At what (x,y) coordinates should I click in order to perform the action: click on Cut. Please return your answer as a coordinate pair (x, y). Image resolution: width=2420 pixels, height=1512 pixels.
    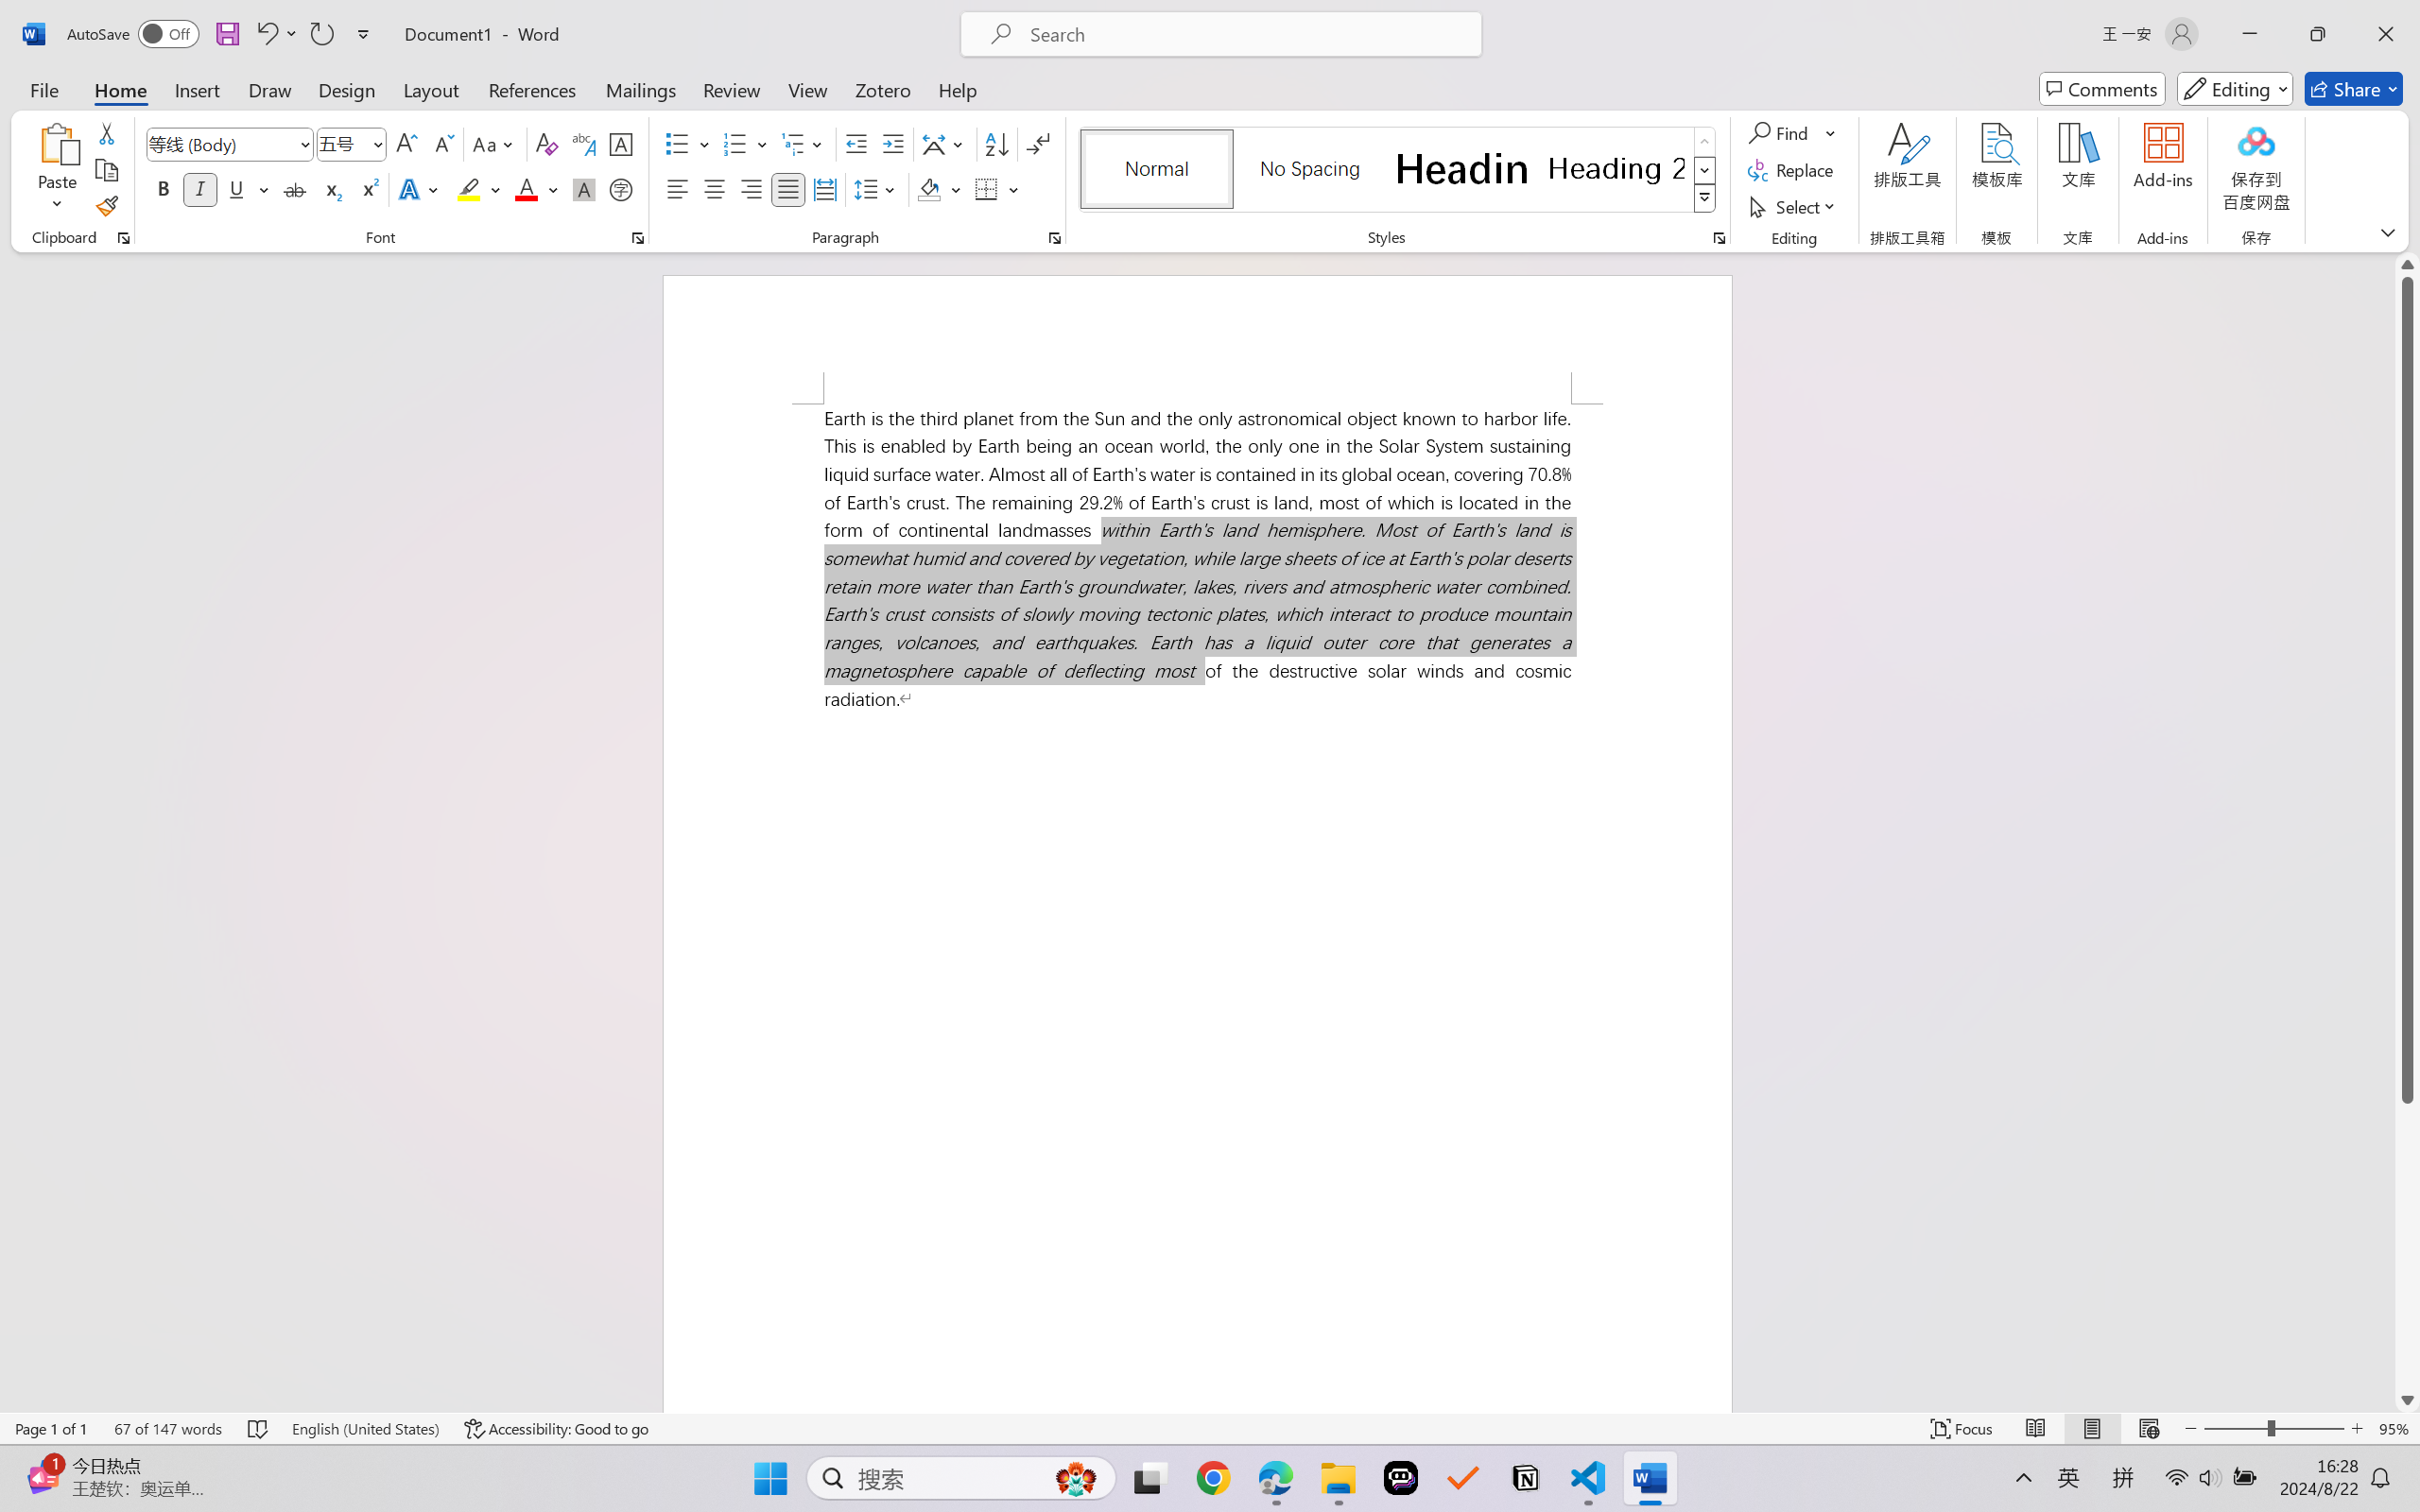
    Looking at the image, I should click on (106, 132).